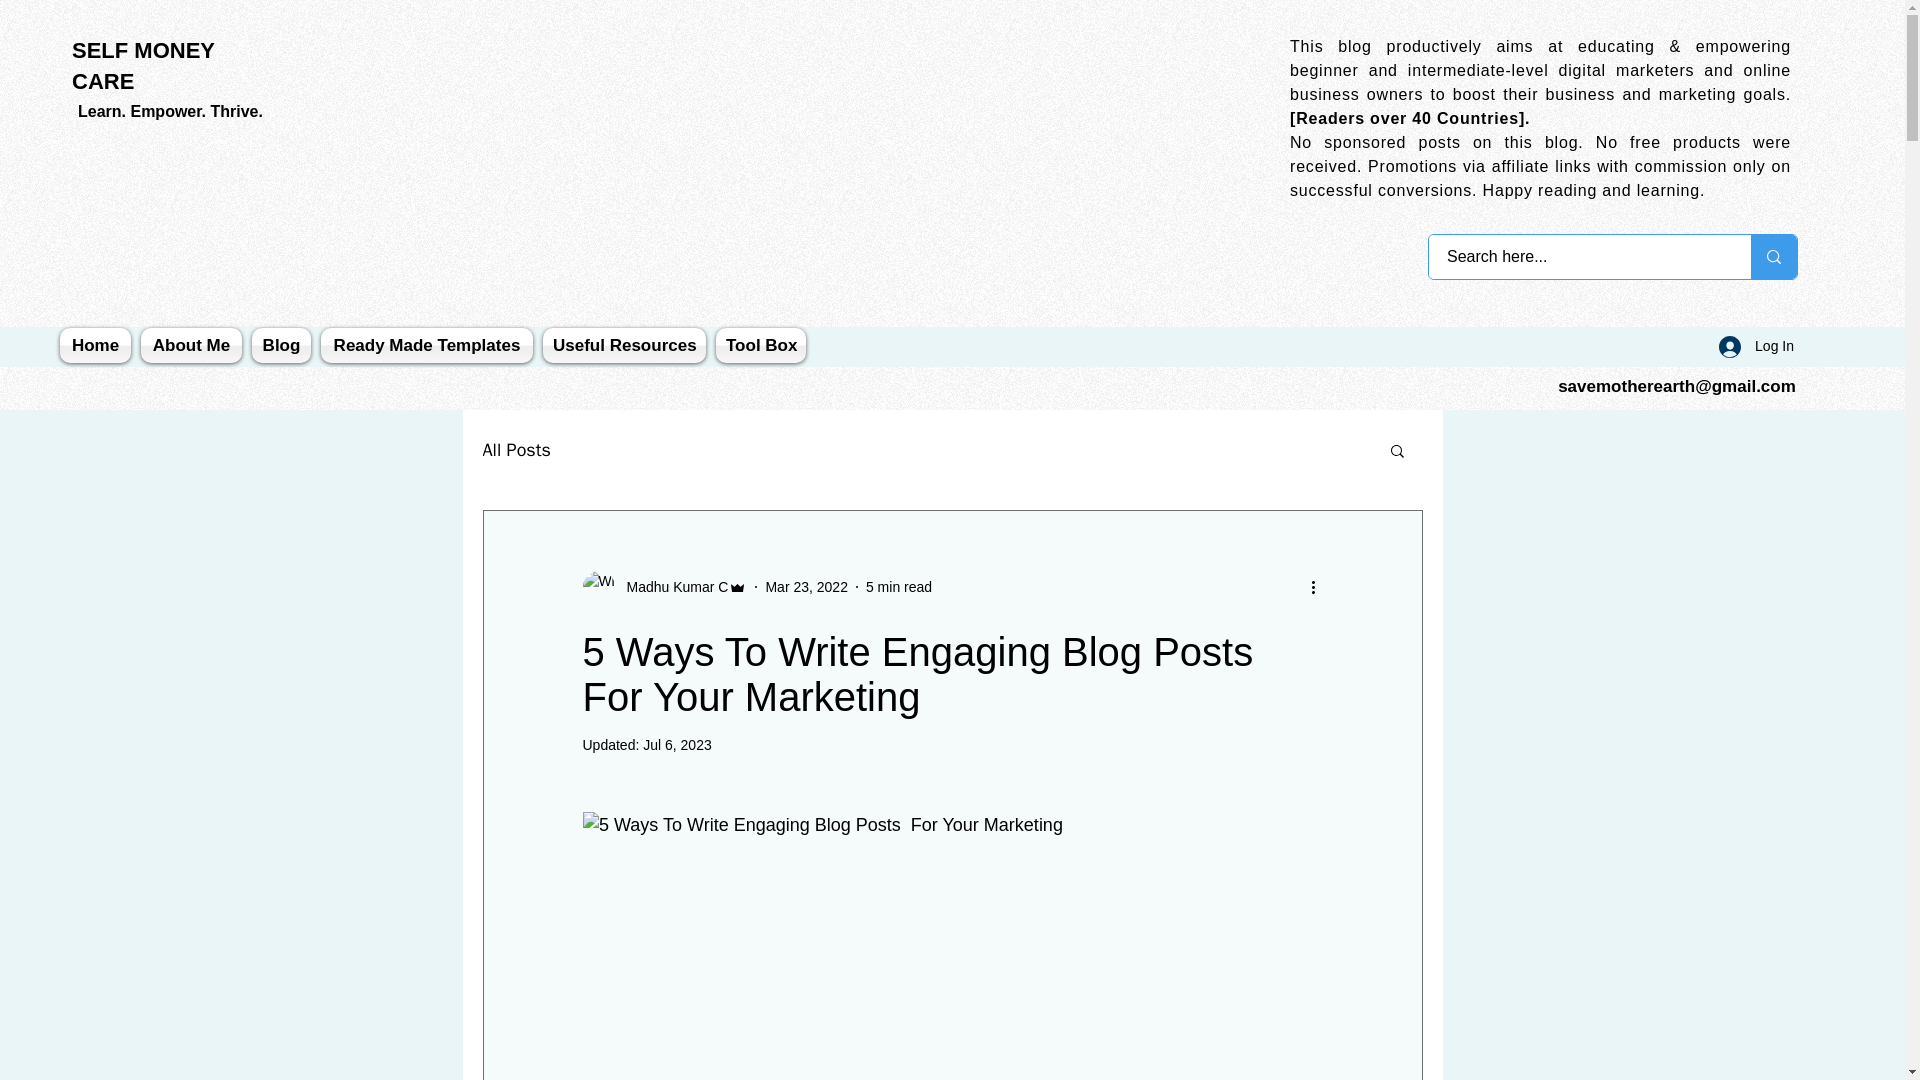 The image size is (1920, 1080). I want to click on Useful Resources, so click(624, 345).